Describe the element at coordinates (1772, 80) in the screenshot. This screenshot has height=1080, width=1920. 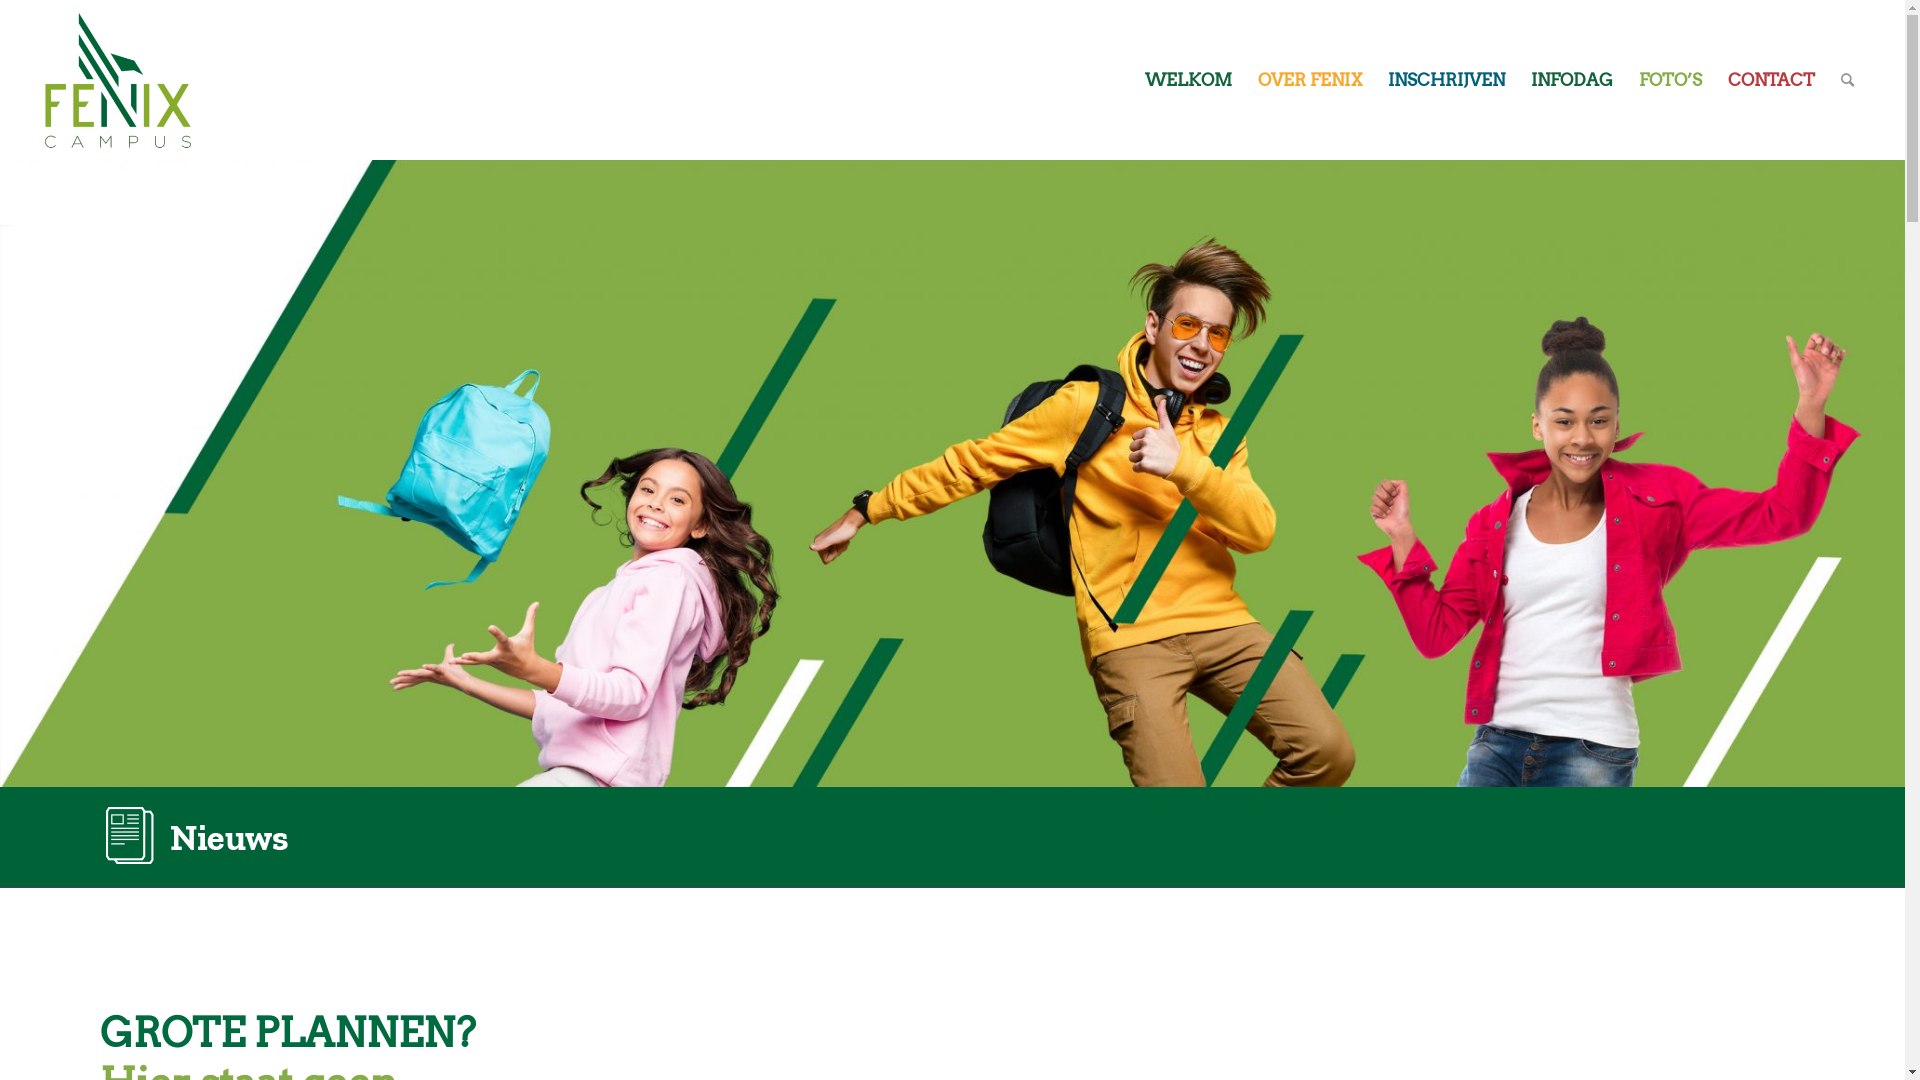
I see `CONTACT` at that location.